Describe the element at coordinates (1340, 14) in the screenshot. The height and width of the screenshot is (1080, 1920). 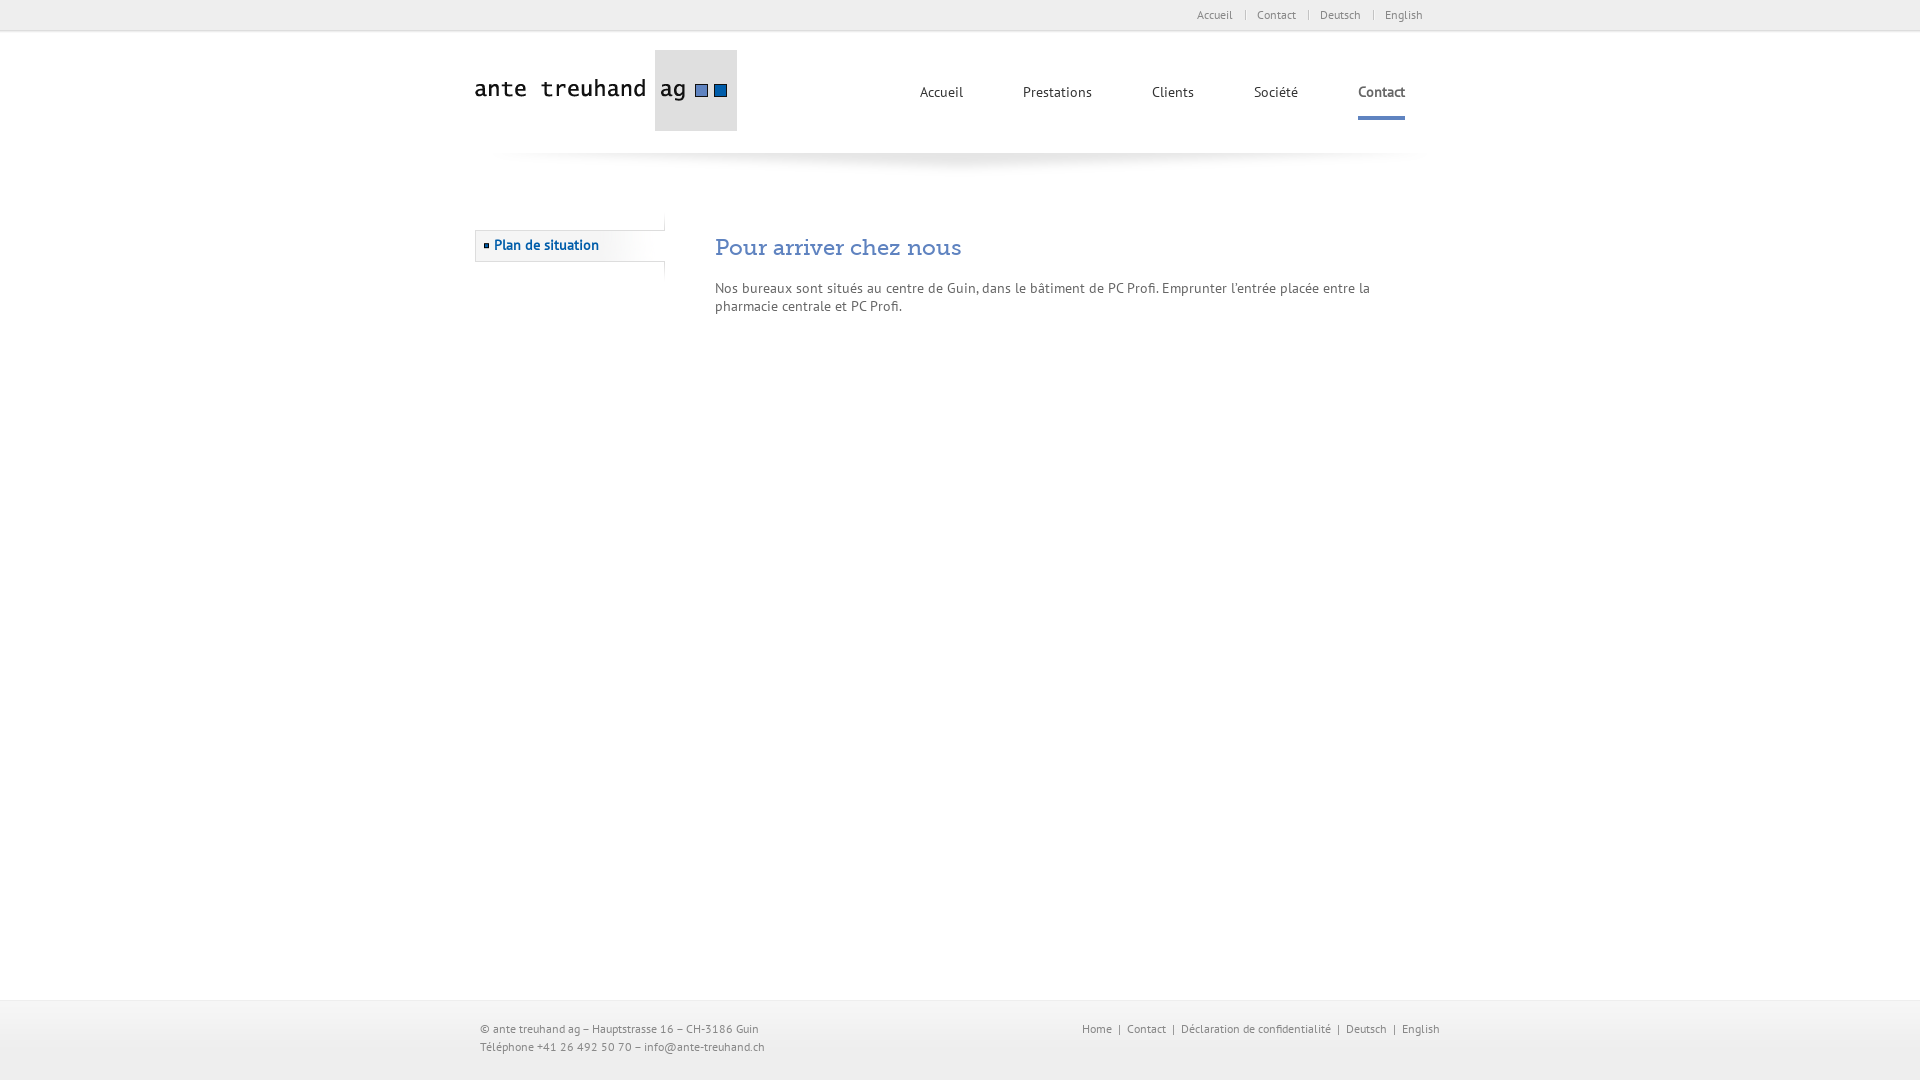
I see `Deutsch` at that location.